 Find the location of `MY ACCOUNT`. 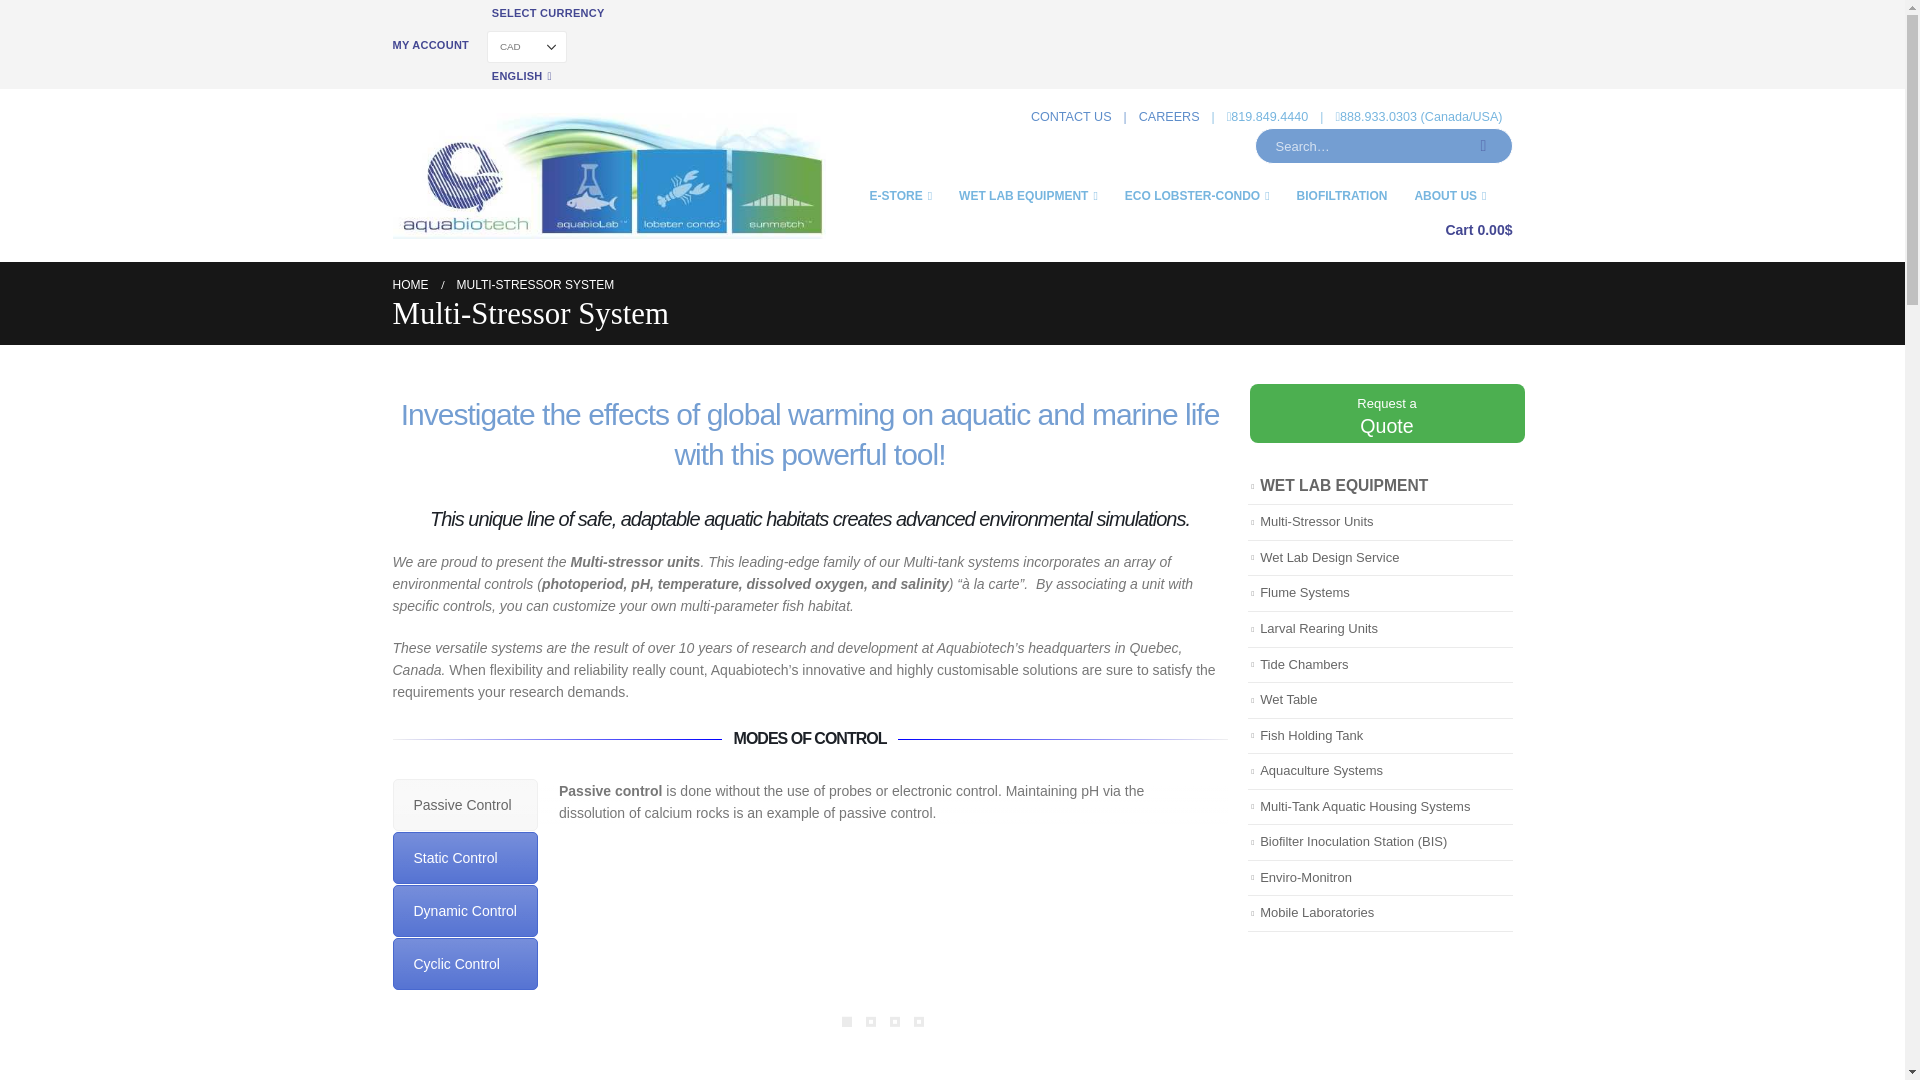

MY ACCOUNT is located at coordinates (432, 45).